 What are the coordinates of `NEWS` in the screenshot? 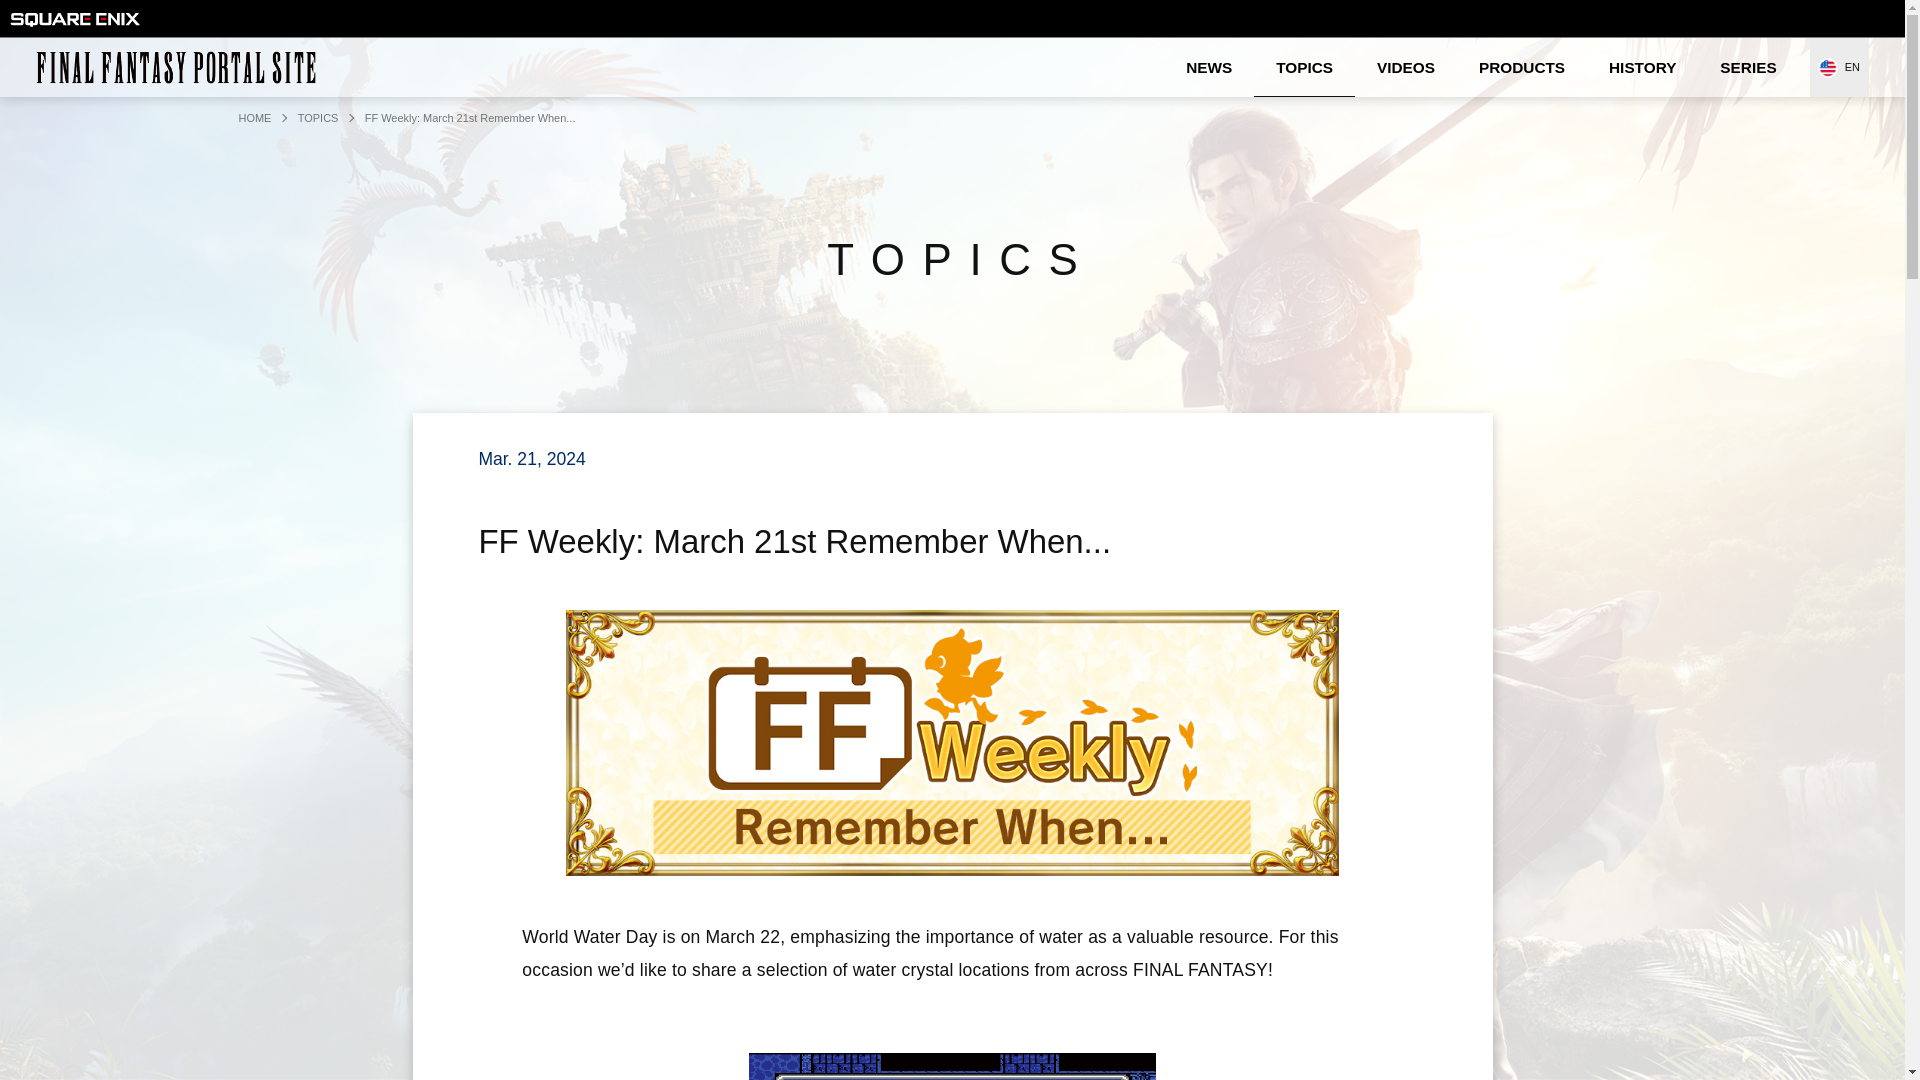 It's located at (1208, 67).